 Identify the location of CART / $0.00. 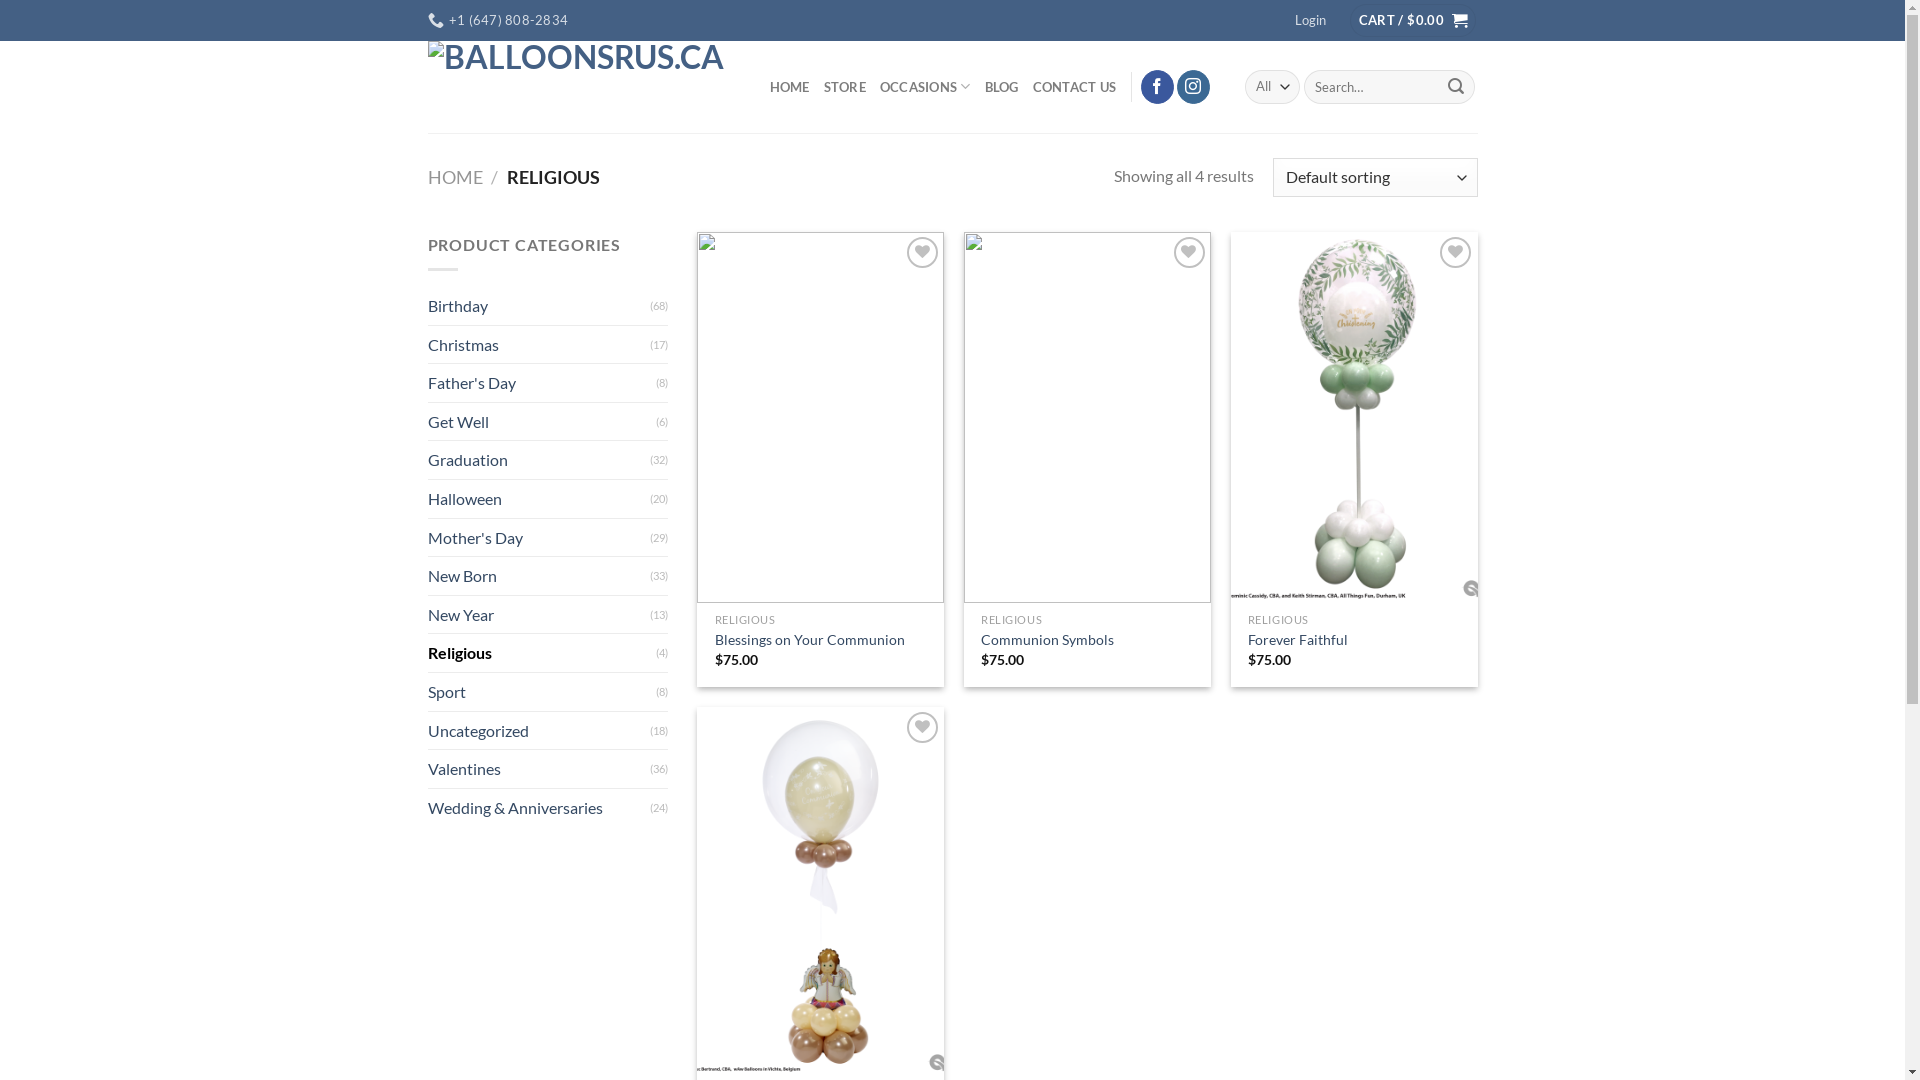
(1413, 20).